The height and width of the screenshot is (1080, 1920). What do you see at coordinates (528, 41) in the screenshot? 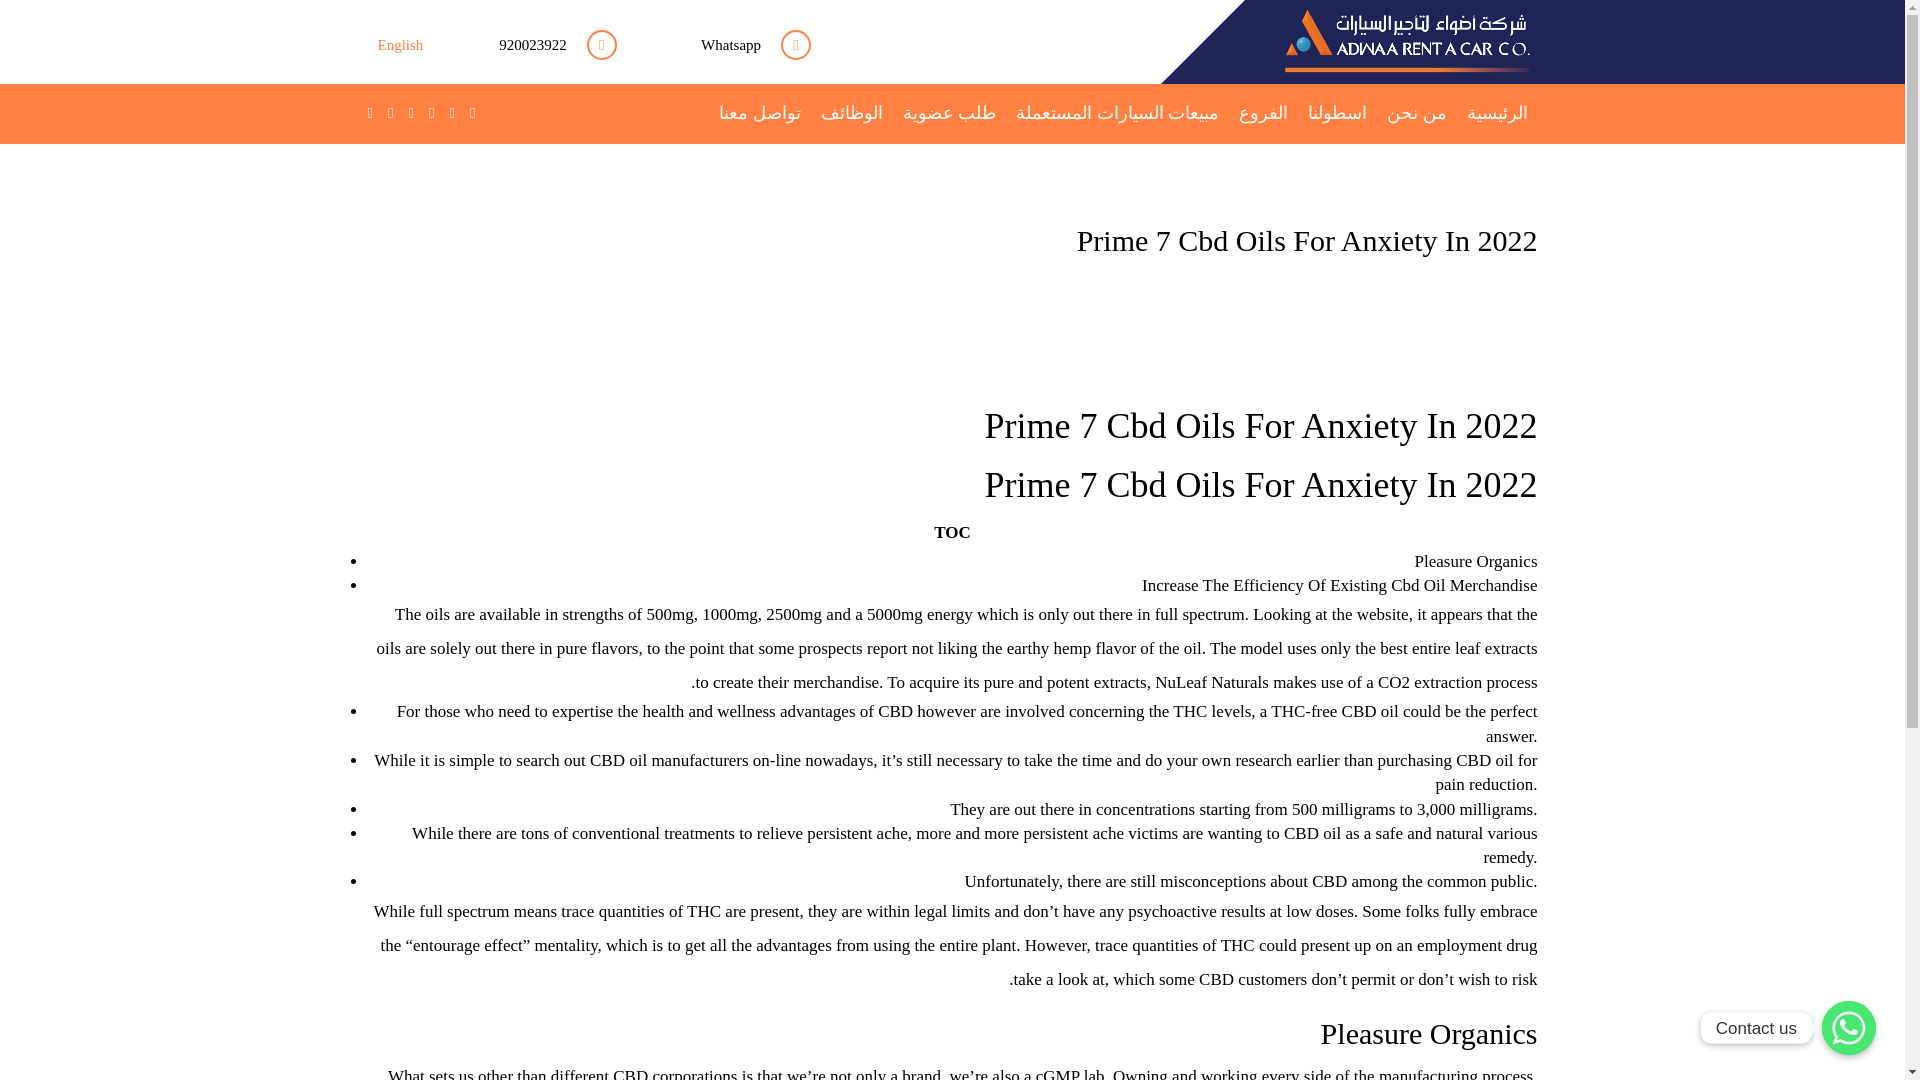
I see `920023922` at bounding box center [528, 41].